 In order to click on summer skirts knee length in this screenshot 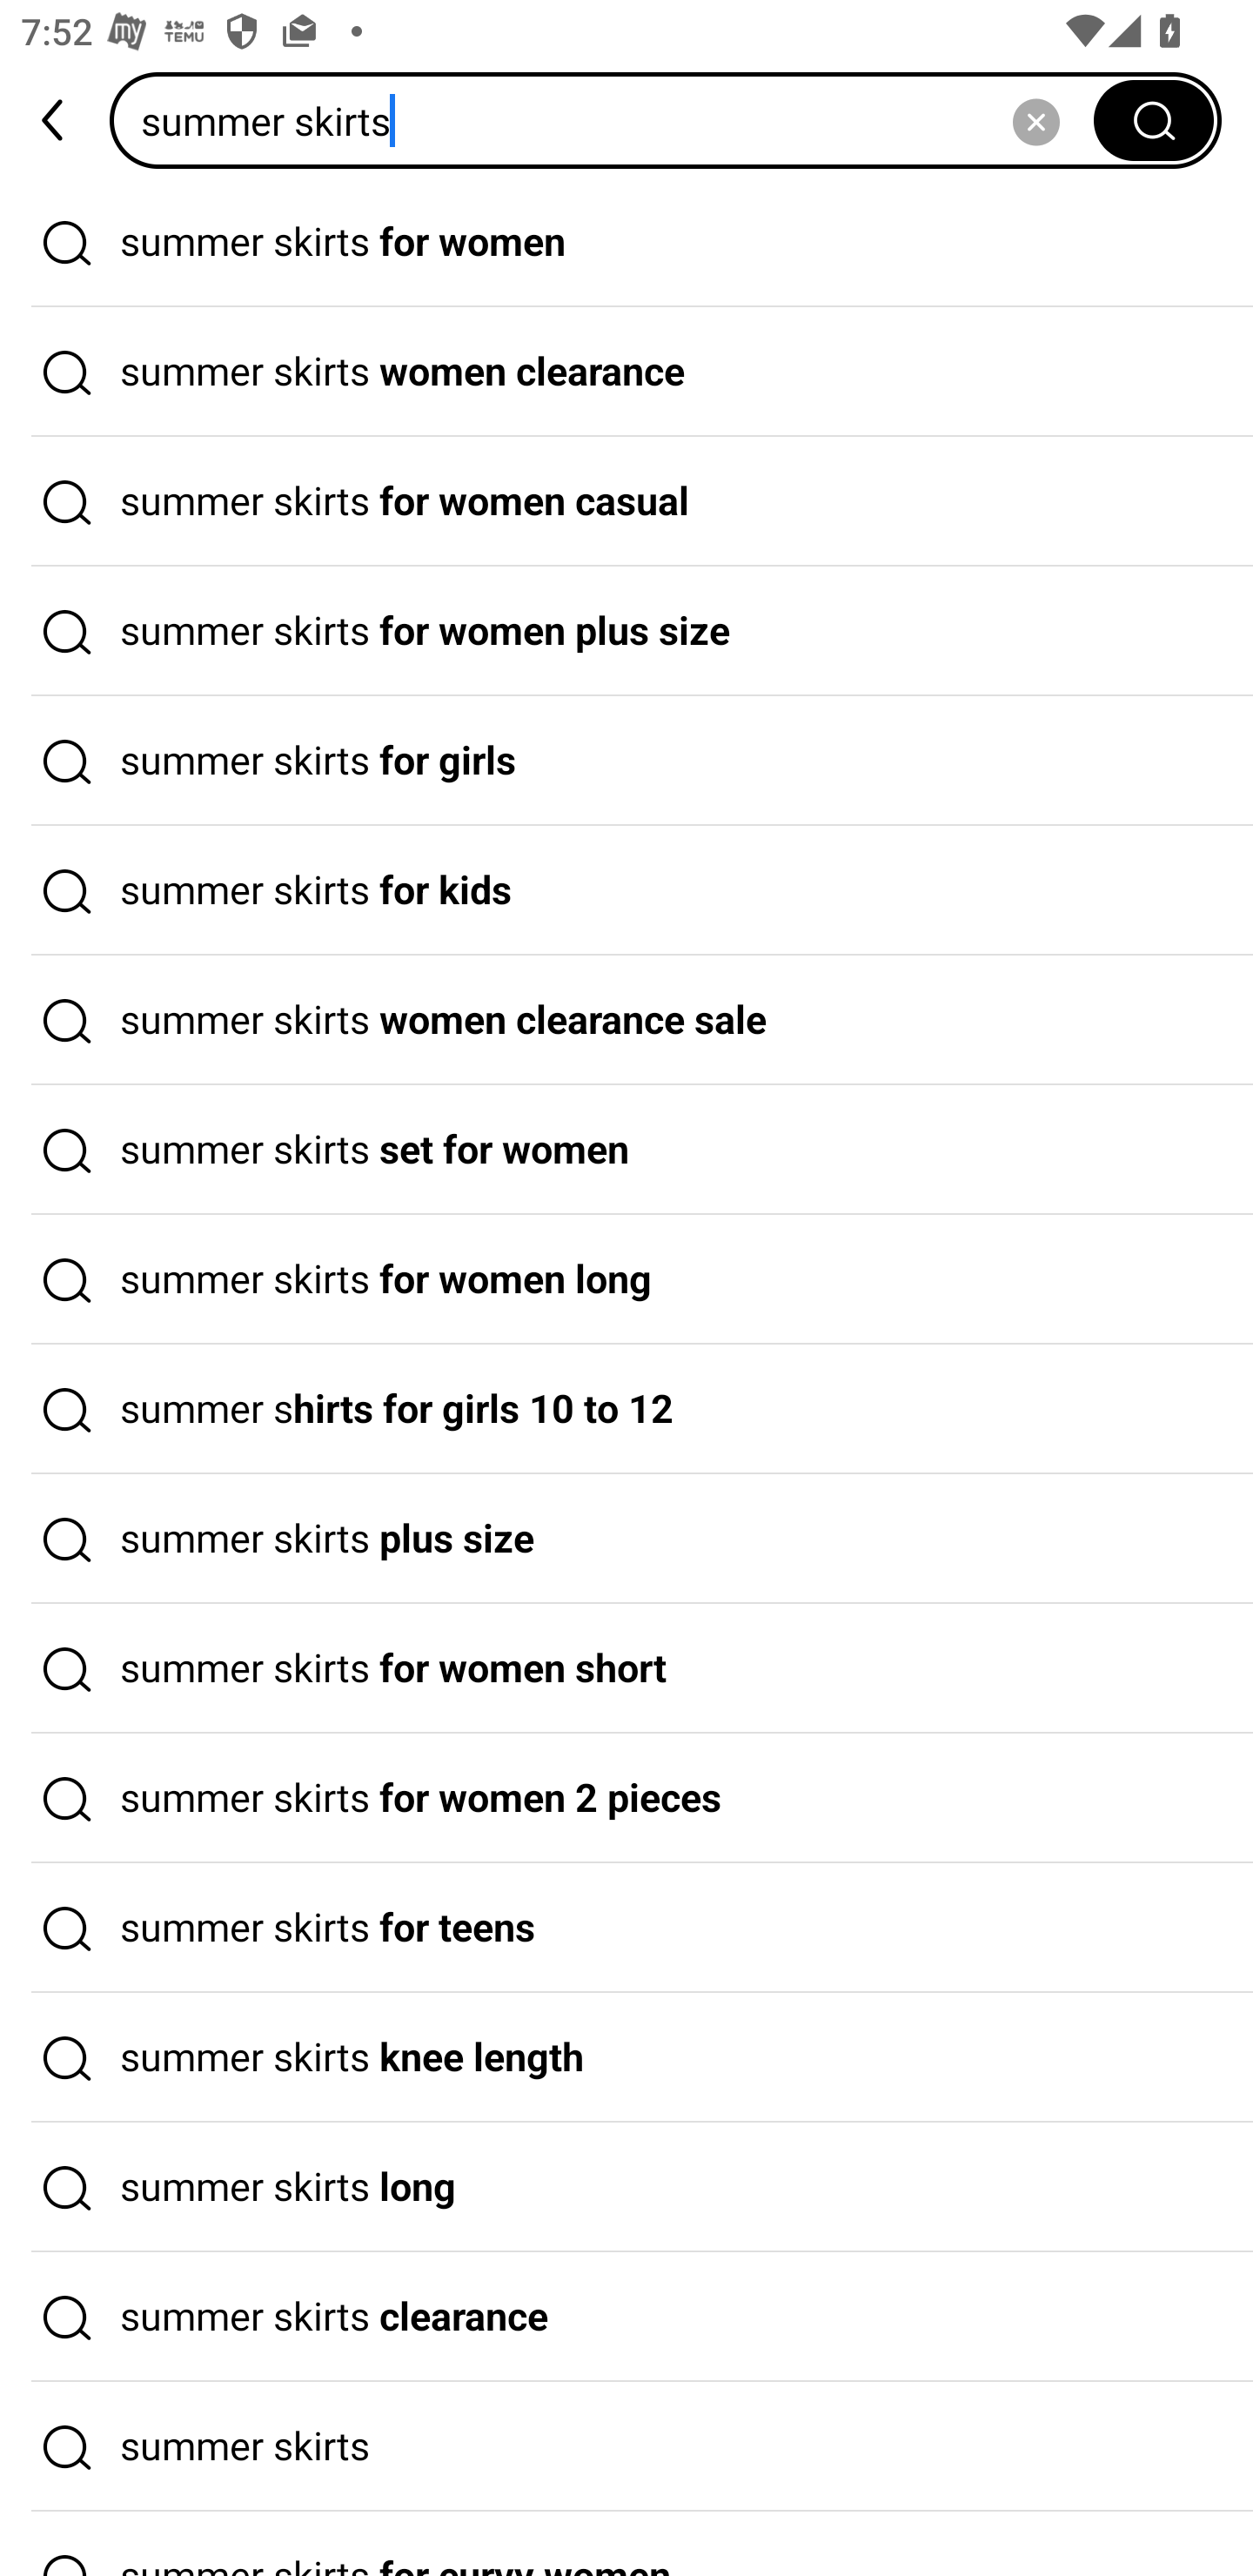, I will do `click(626, 2058)`.